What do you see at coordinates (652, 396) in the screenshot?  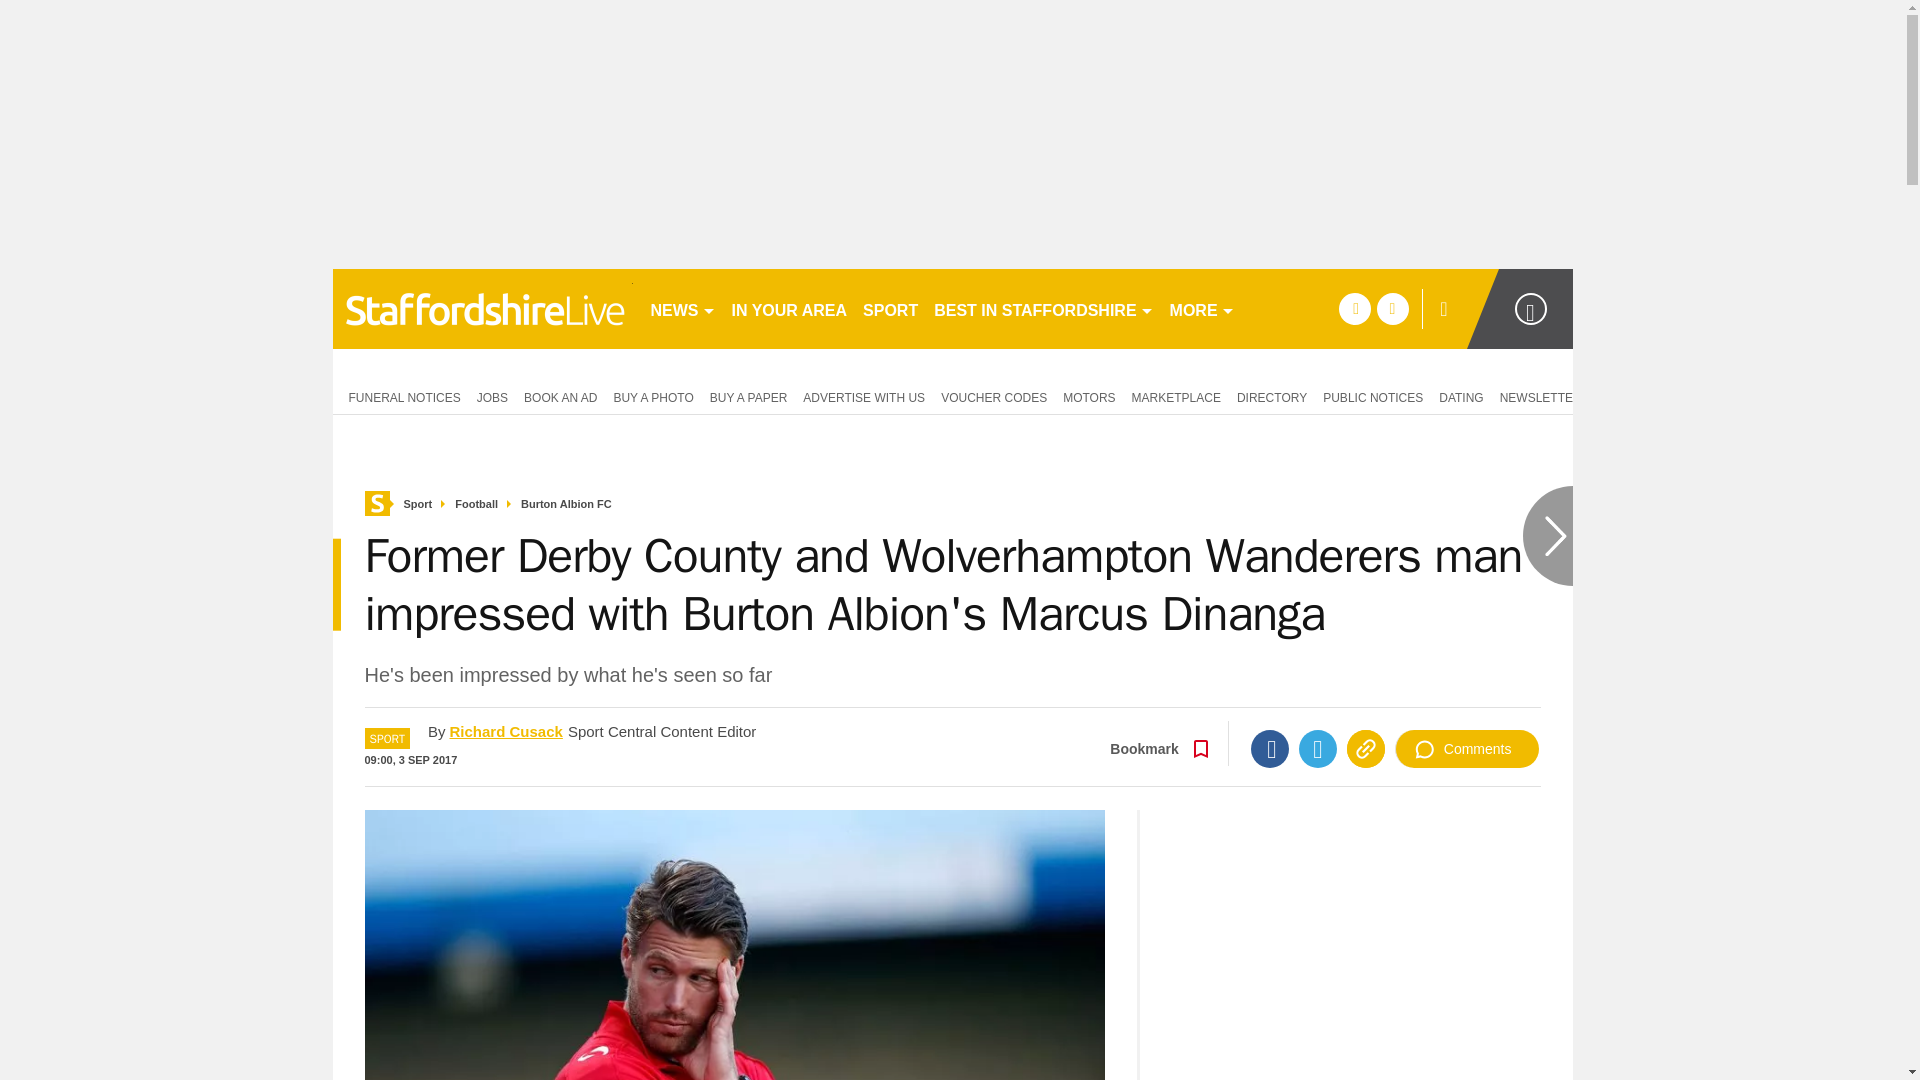 I see `BUY A PHOTO` at bounding box center [652, 396].